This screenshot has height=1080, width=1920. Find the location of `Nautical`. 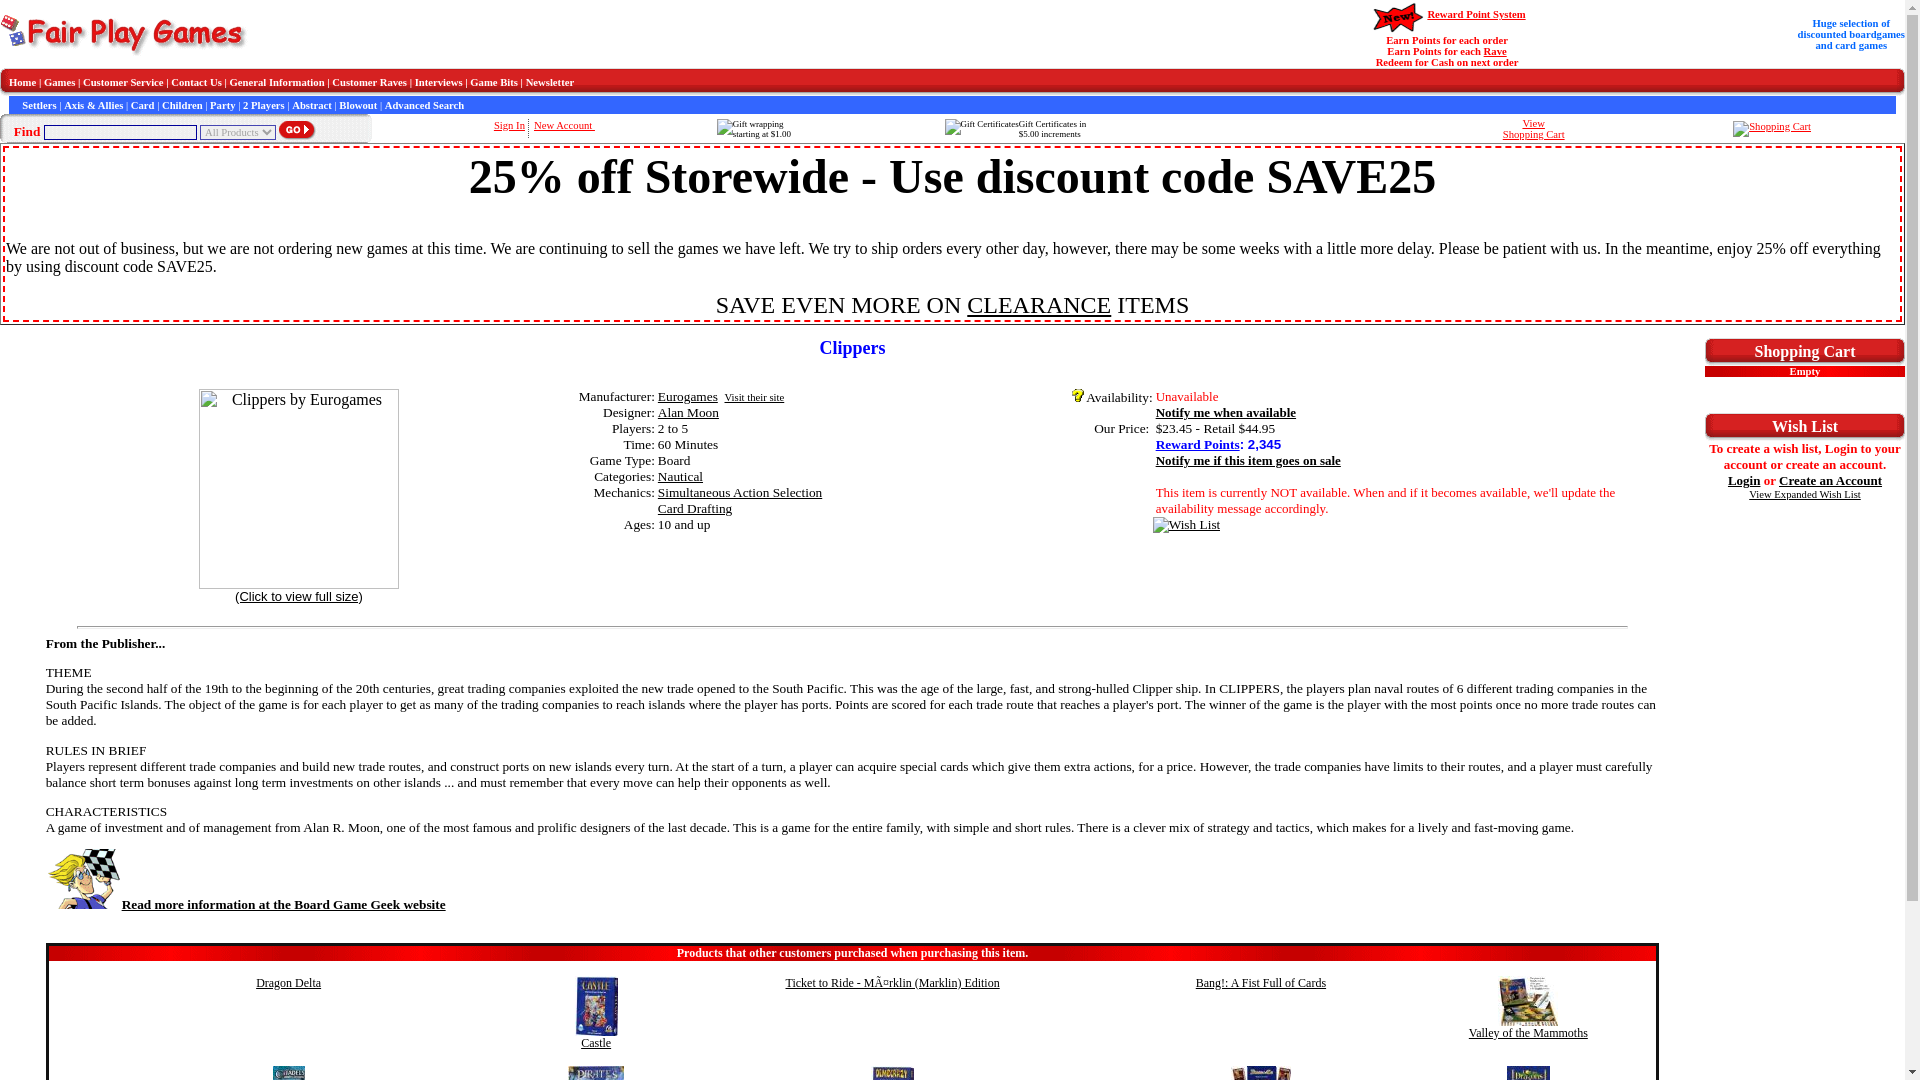

Nautical is located at coordinates (680, 476).